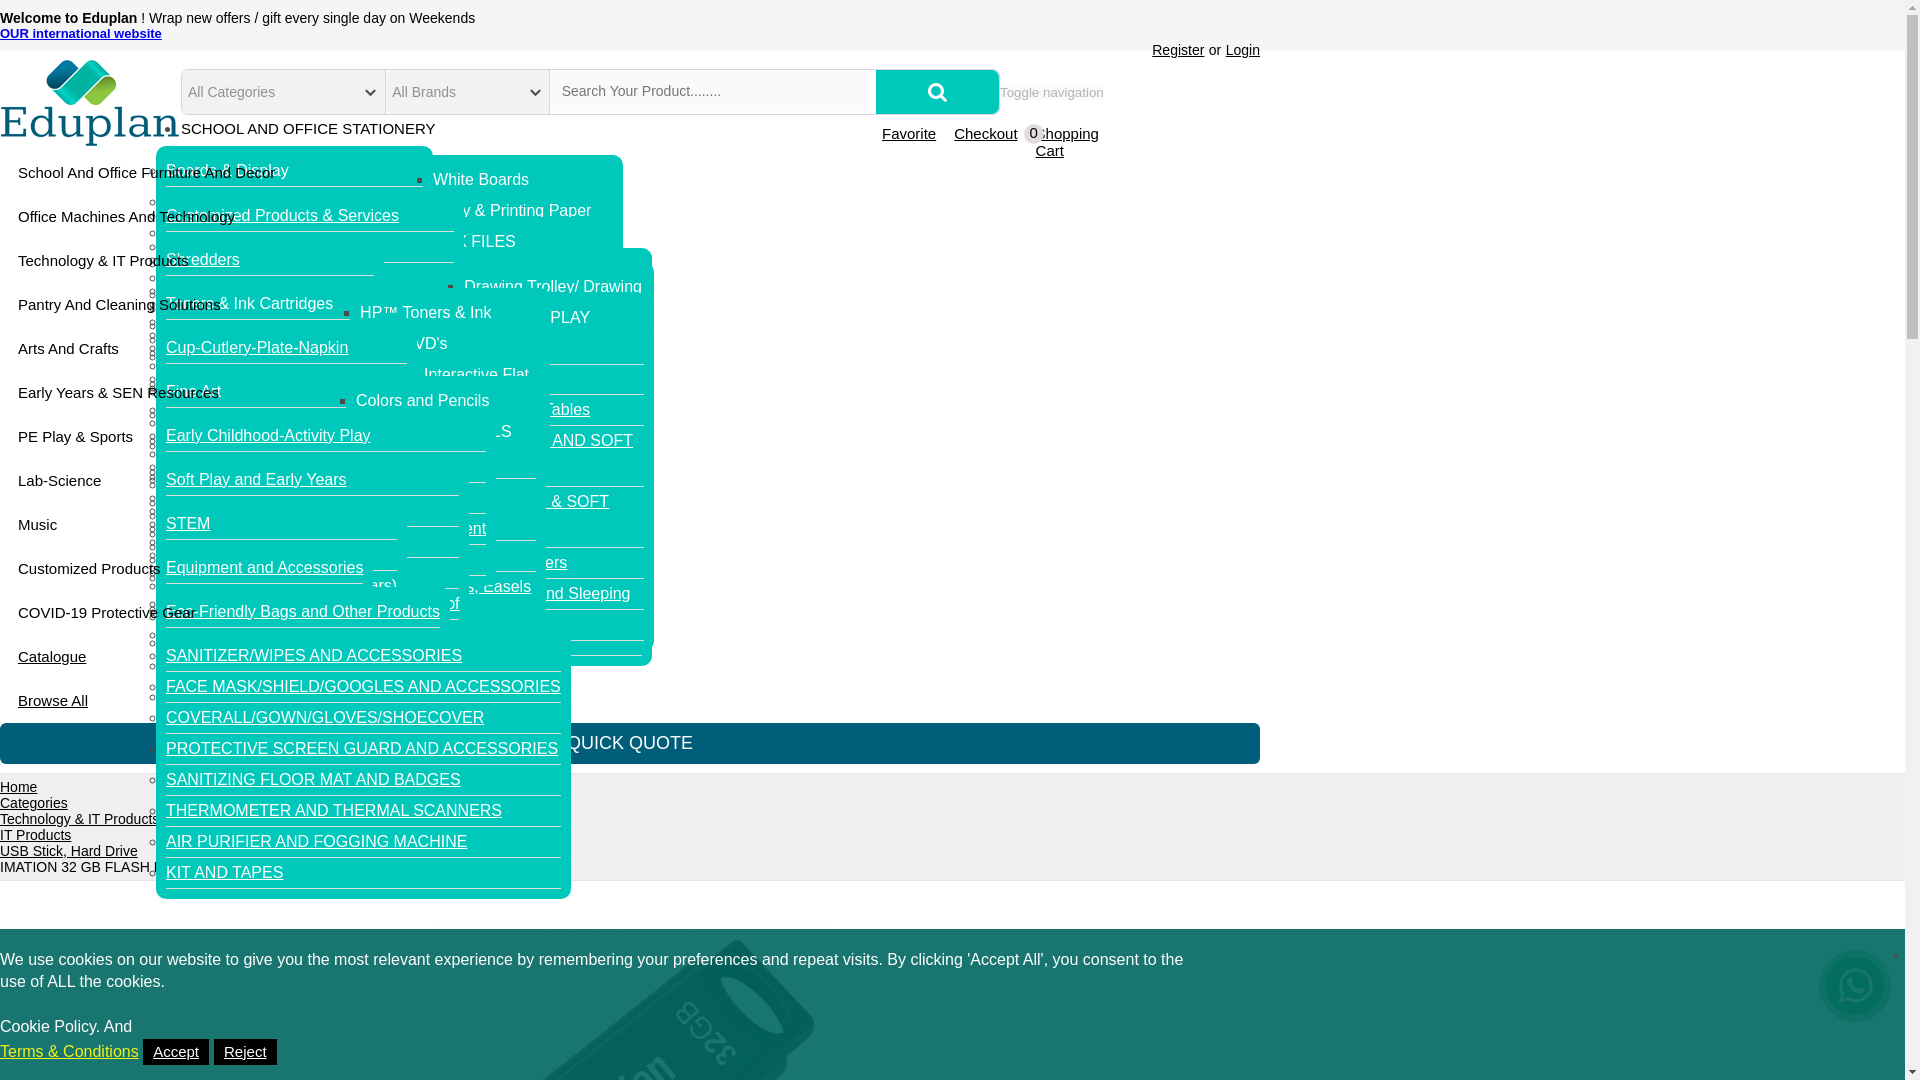  I want to click on Photo Frame, so click(478, 302).